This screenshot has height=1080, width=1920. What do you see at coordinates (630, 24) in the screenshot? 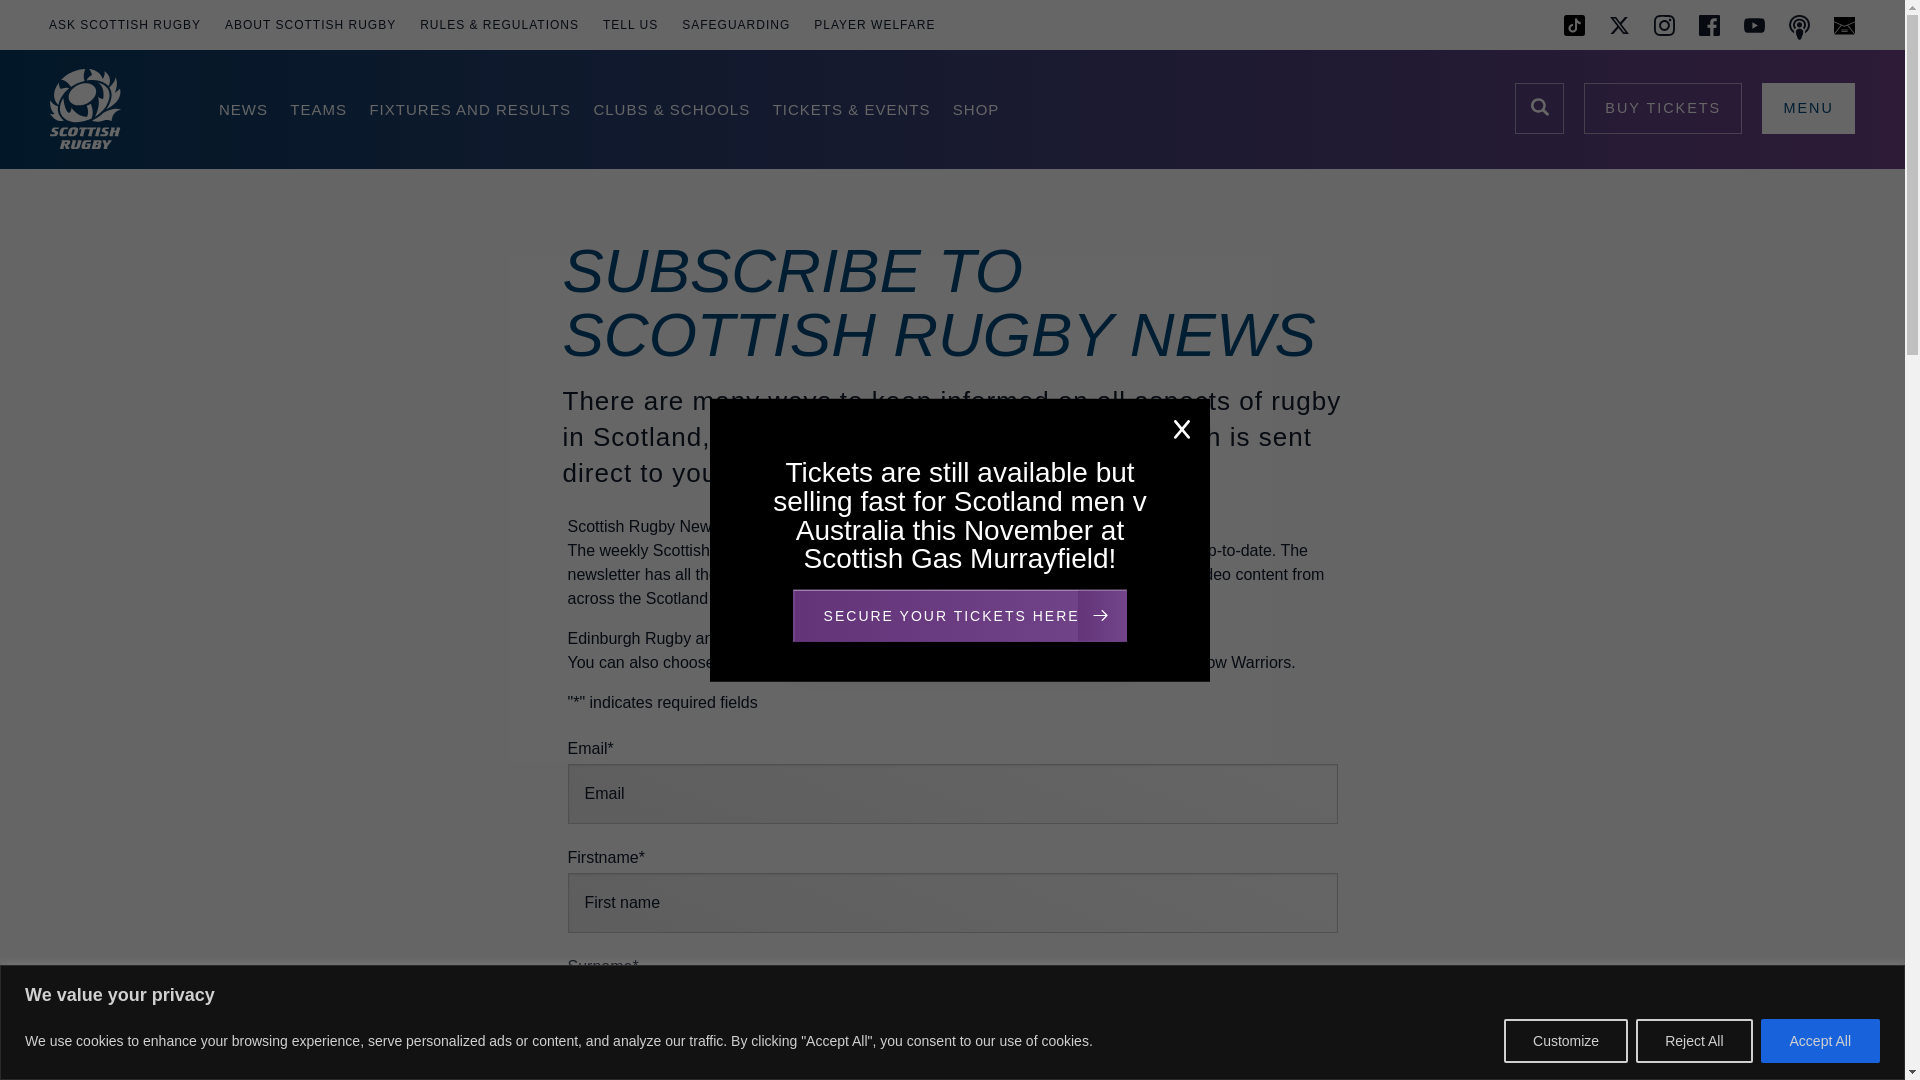
I see `TELL US` at bounding box center [630, 24].